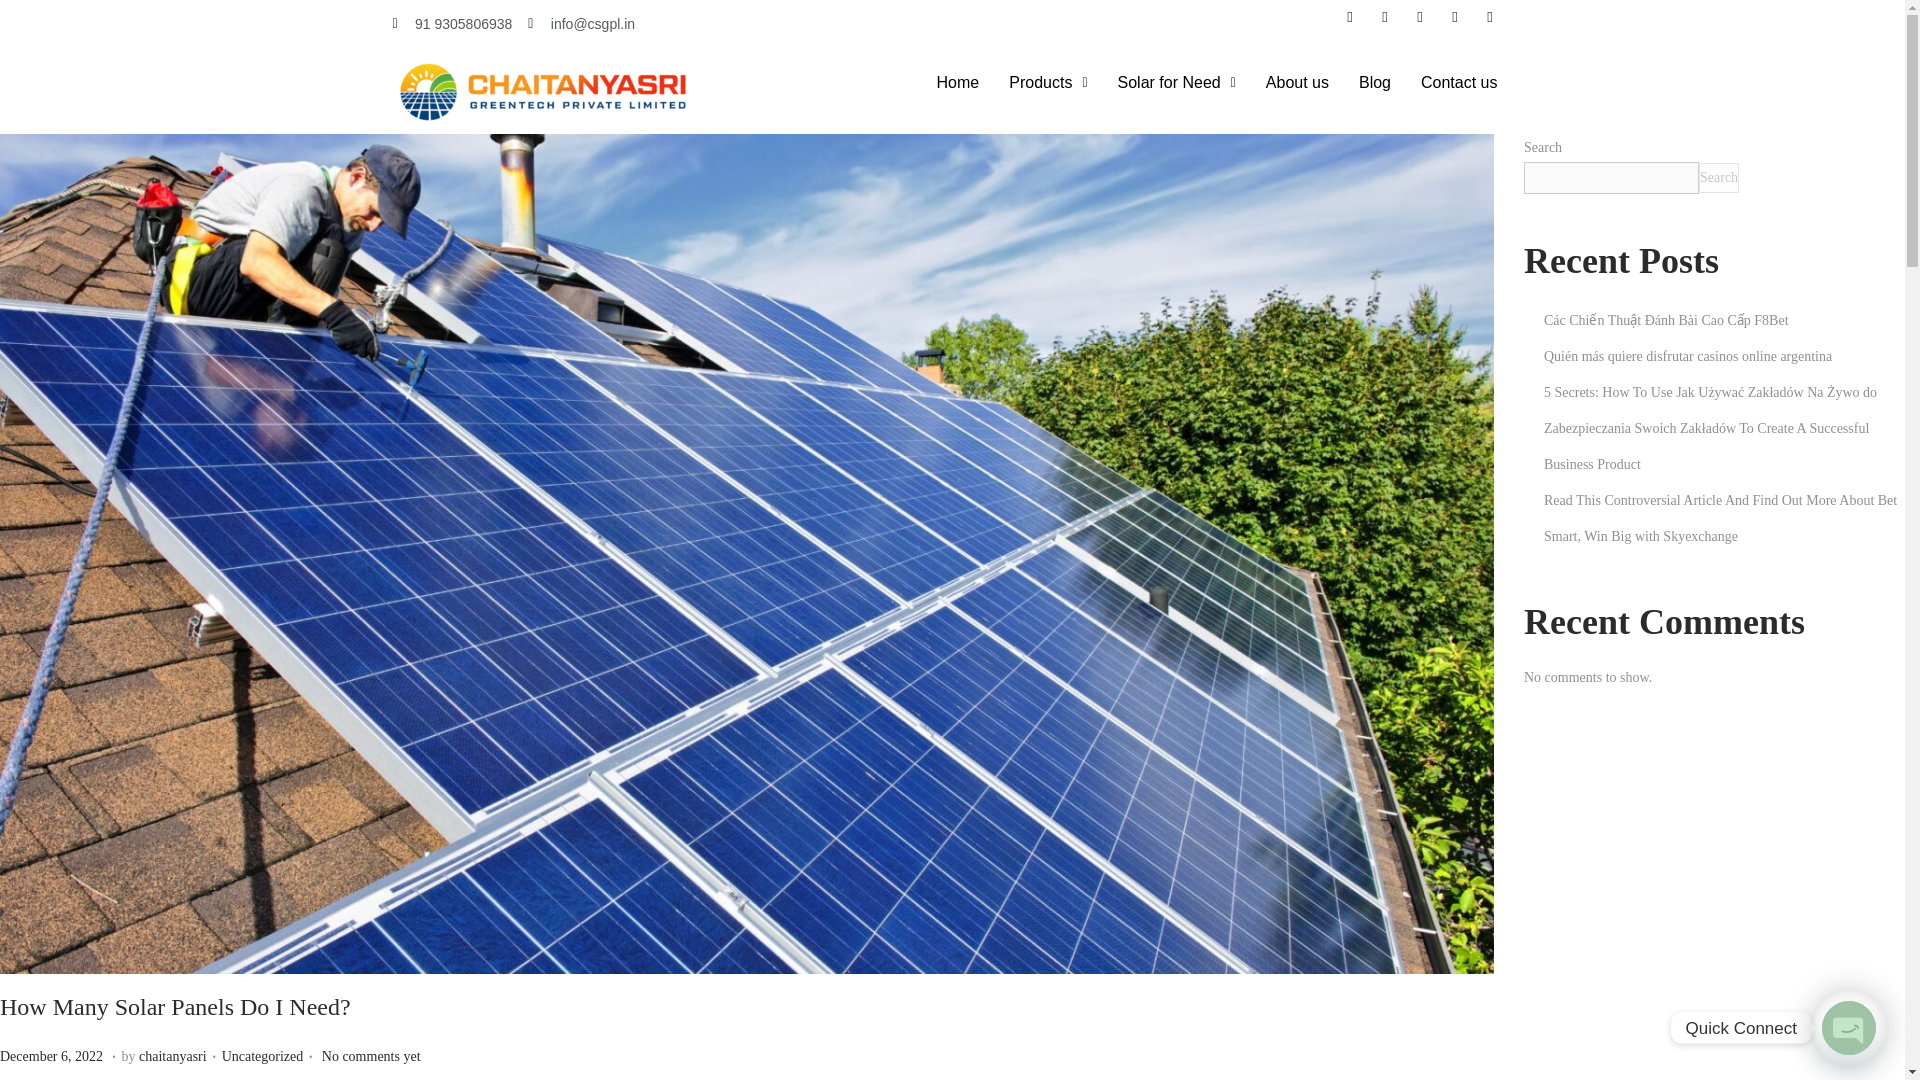 This screenshot has width=1920, height=1080. Describe the element at coordinates (1176, 82) in the screenshot. I see `Solar for Need` at that location.